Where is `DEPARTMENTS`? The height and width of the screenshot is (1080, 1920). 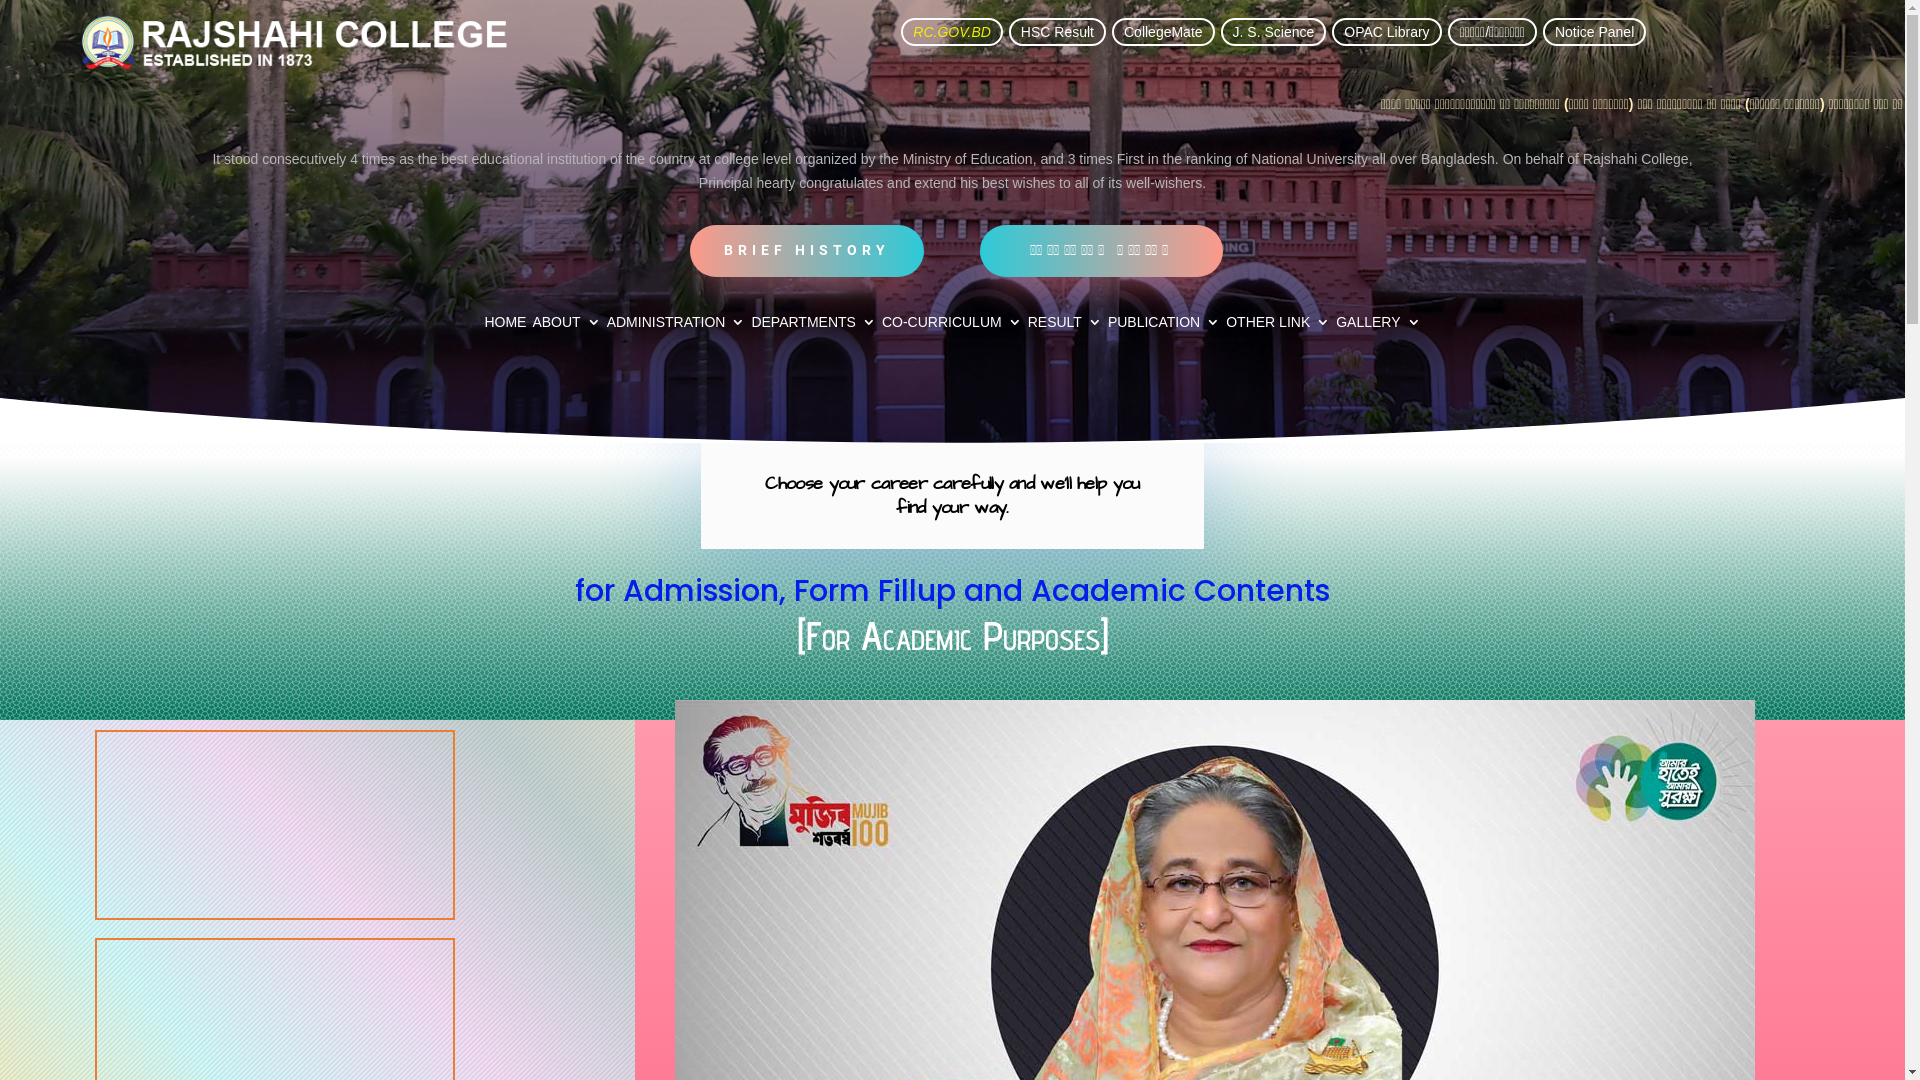 DEPARTMENTS is located at coordinates (814, 326).